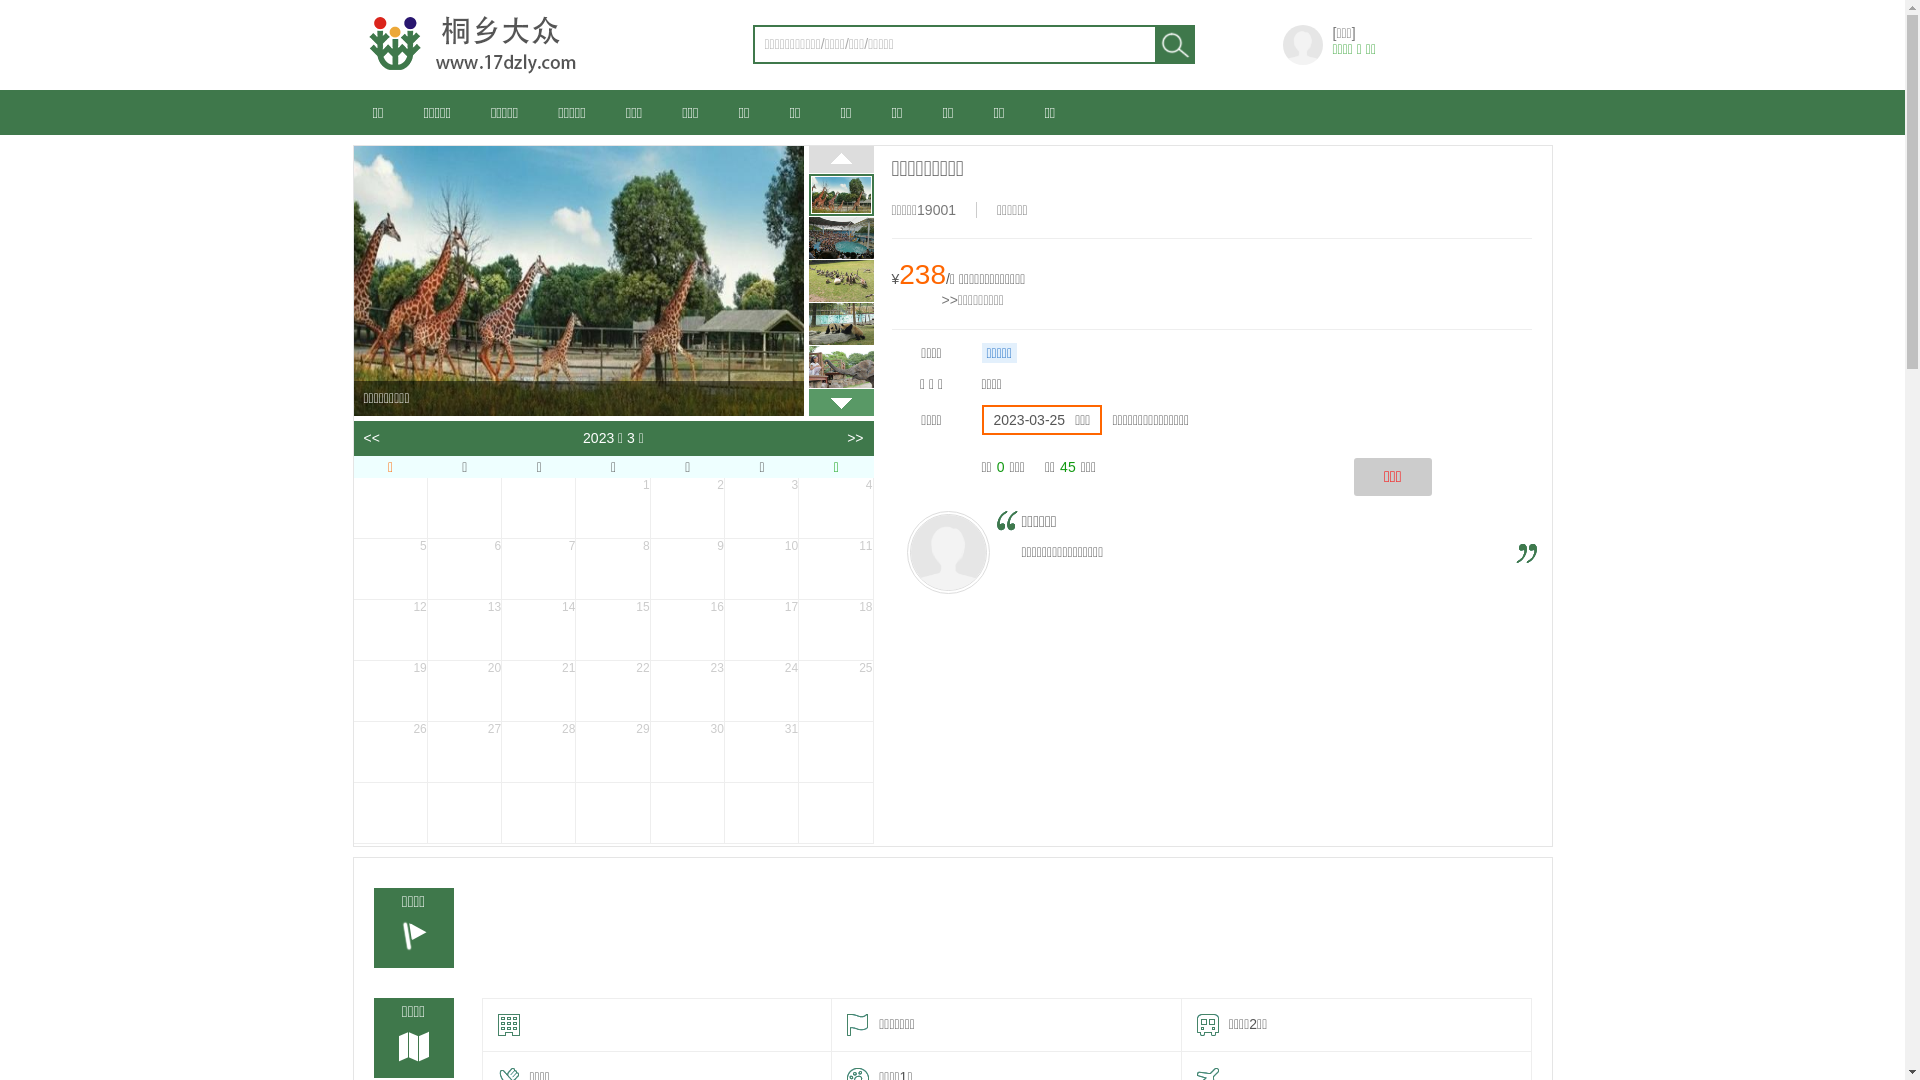 This screenshot has width=1920, height=1080. Describe the element at coordinates (688, 508) in the screenshot. I see `2` at that location.